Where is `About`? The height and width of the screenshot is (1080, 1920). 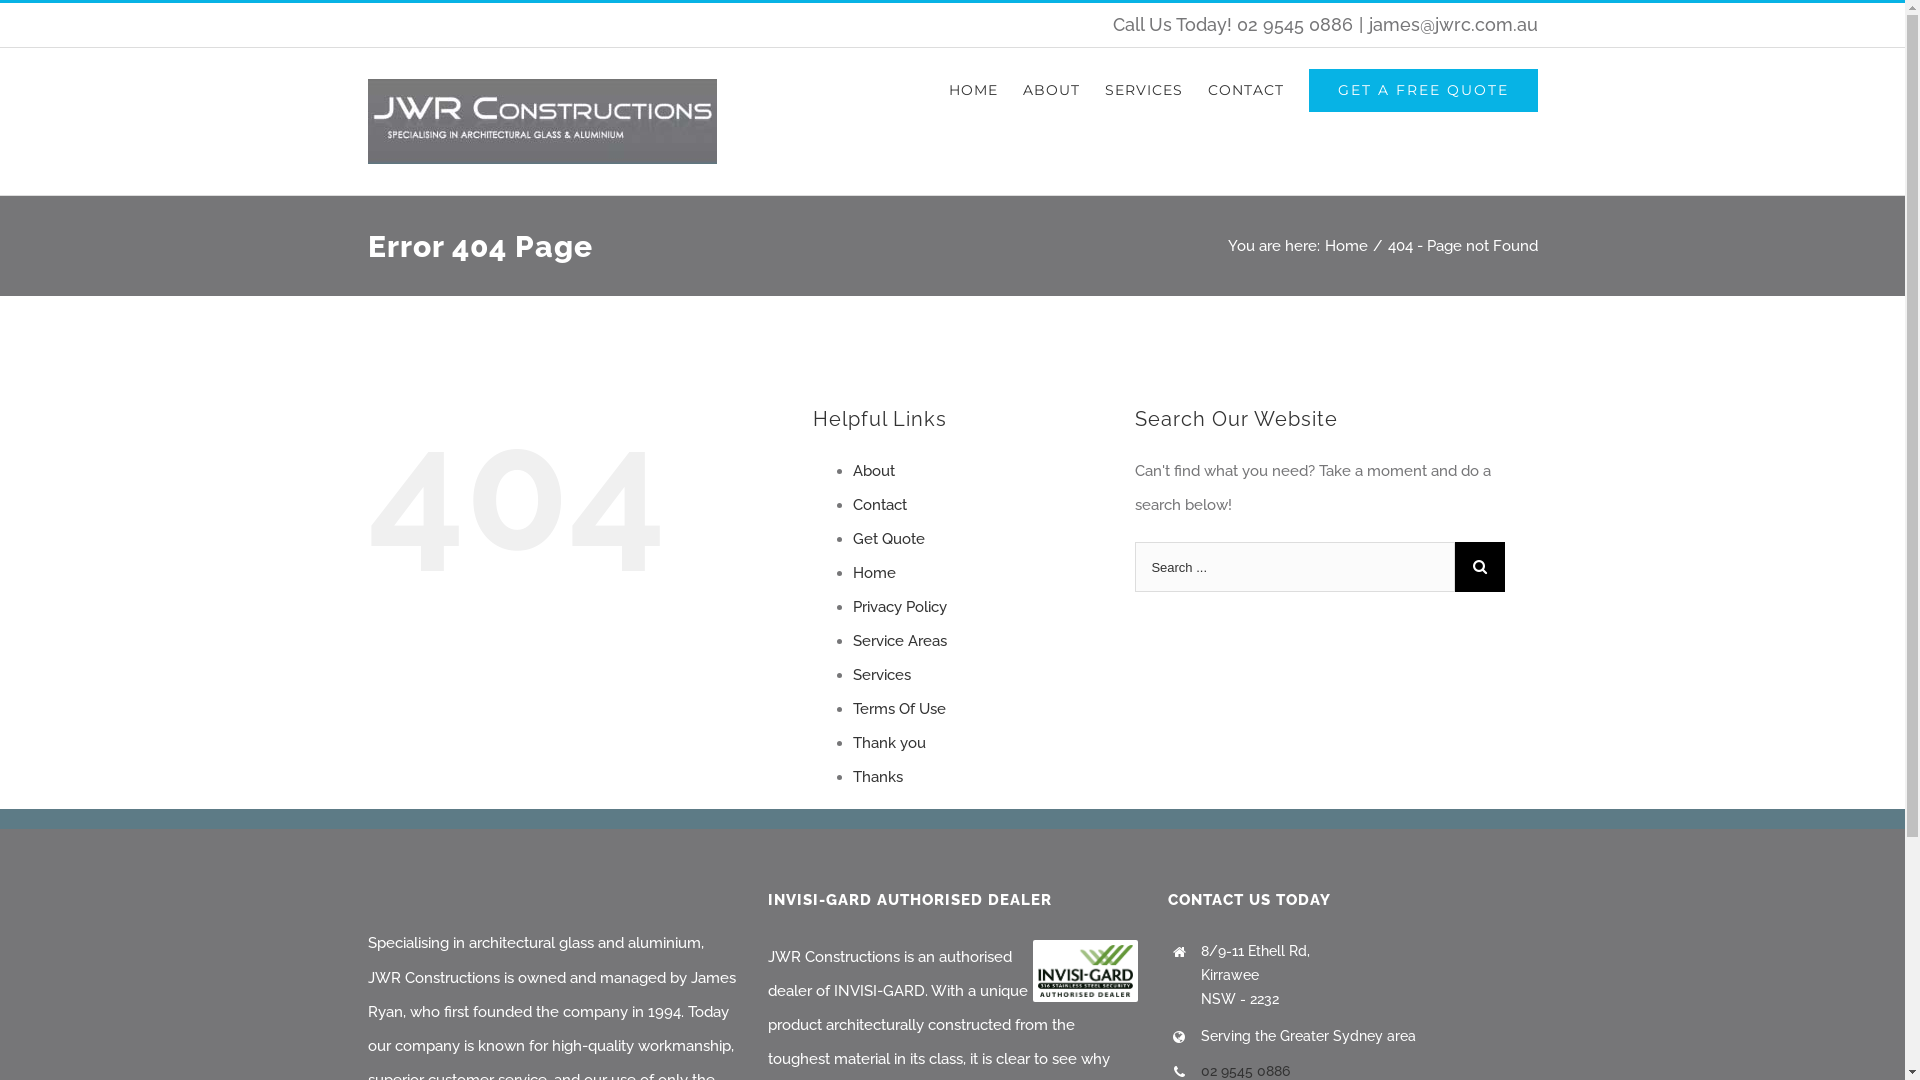 About is located at coordinates (873, 471).